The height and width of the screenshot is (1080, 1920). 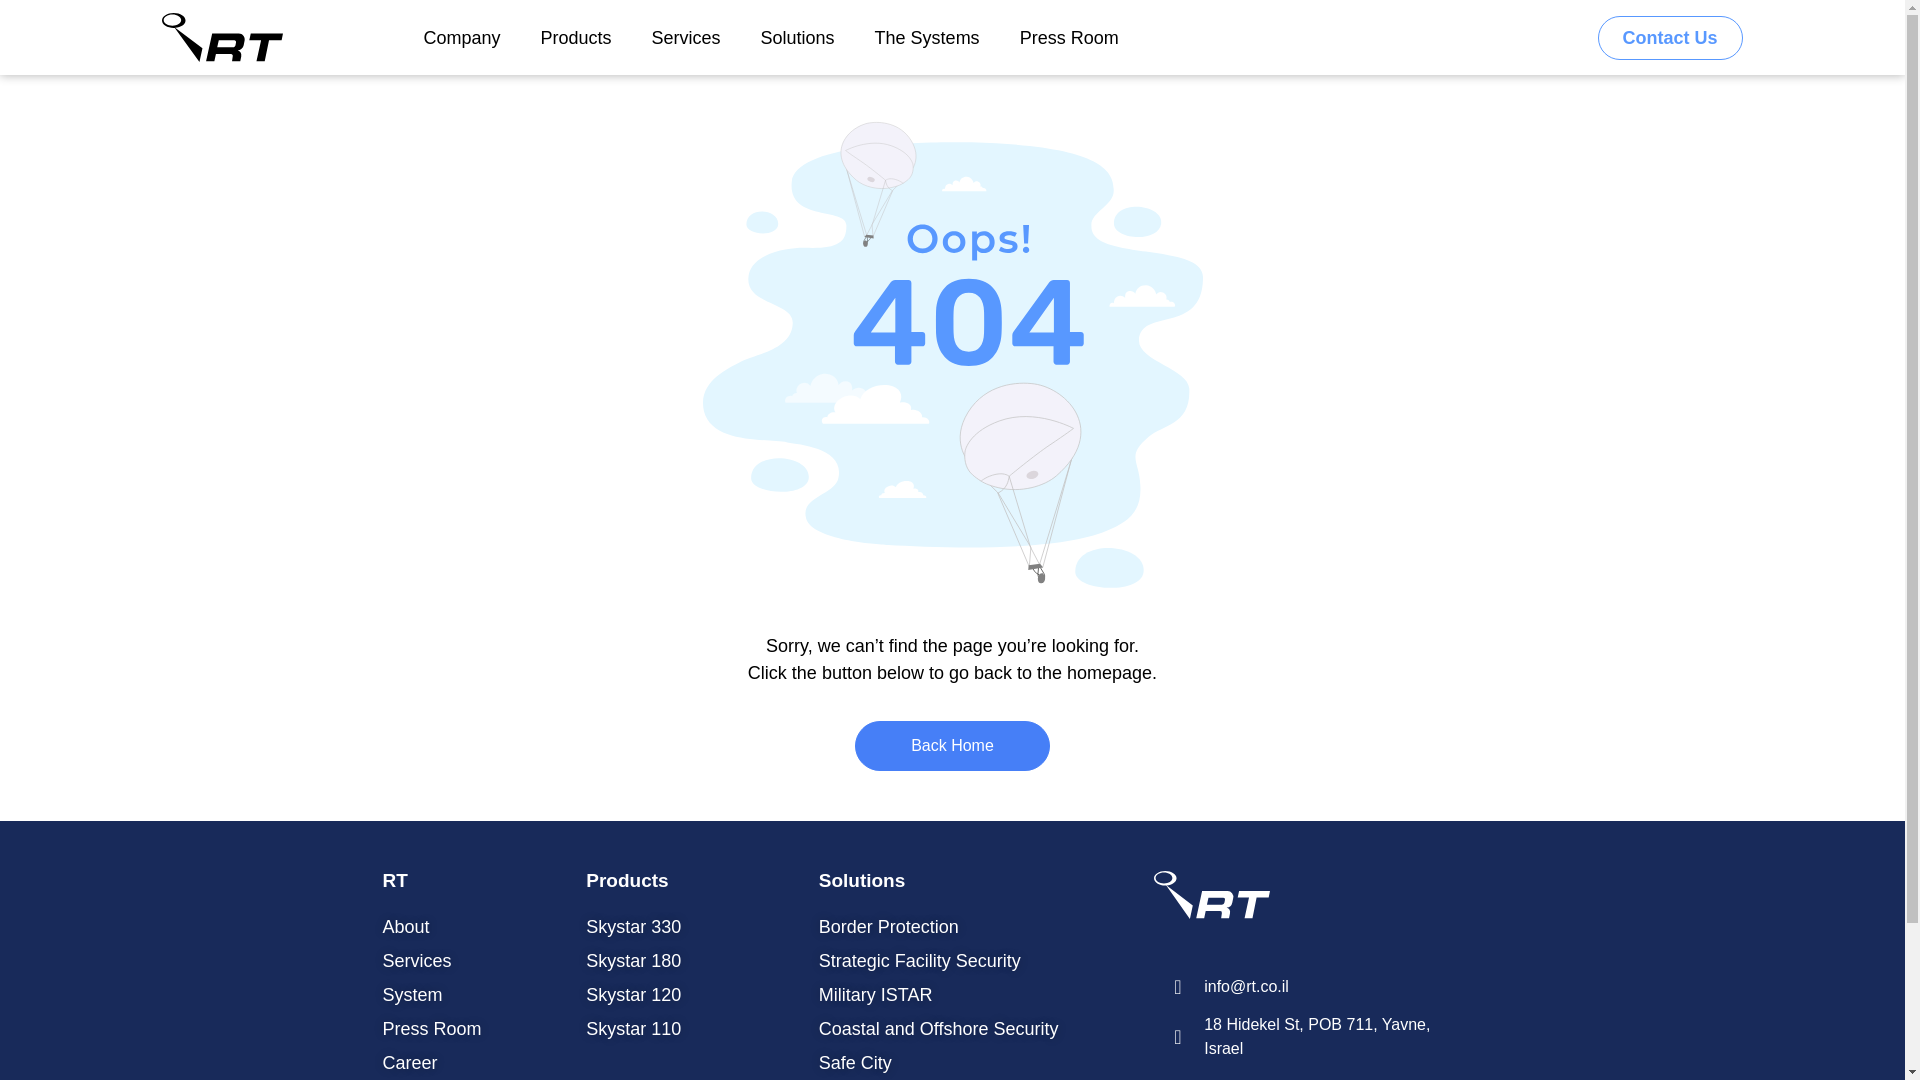 I want to click on Solutions, so click(x=798, y=37).